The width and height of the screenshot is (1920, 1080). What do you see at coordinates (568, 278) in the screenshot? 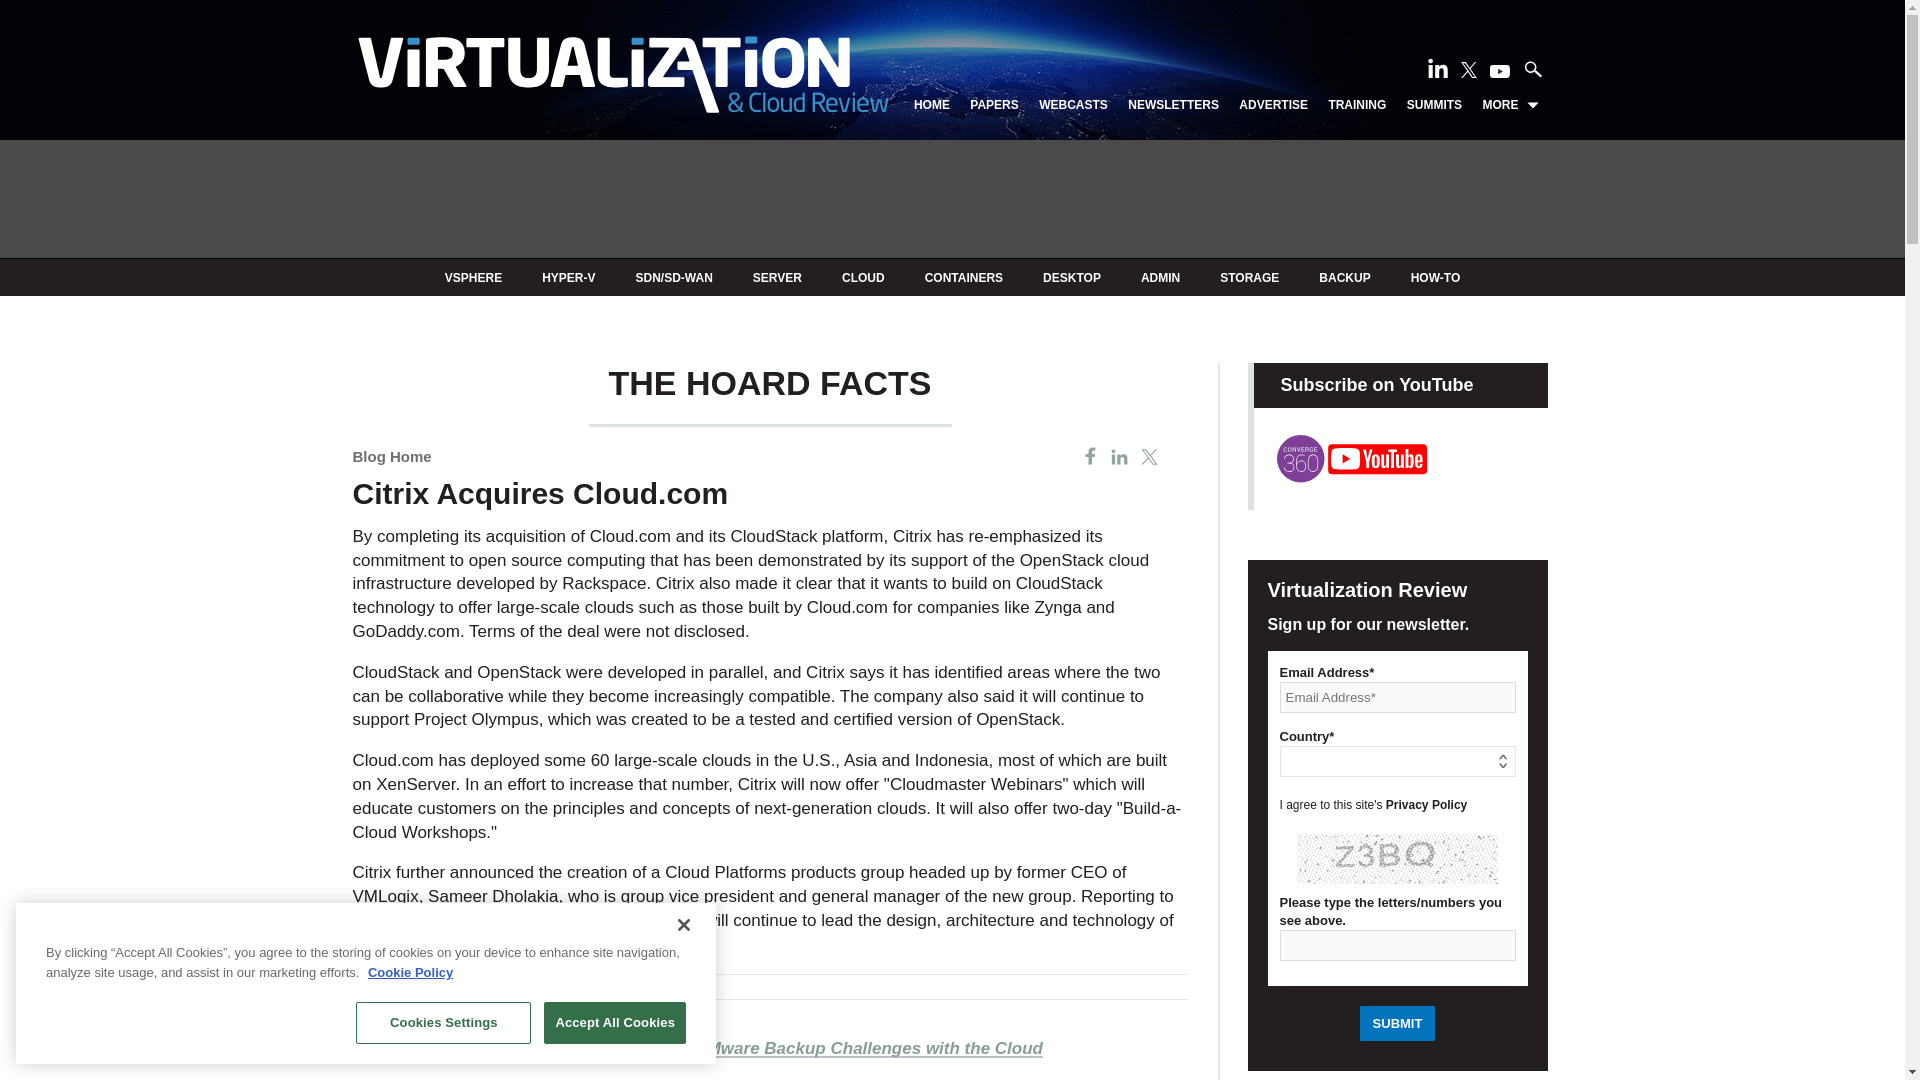
I see `HYPER-V` at bounding box center [568, 278].